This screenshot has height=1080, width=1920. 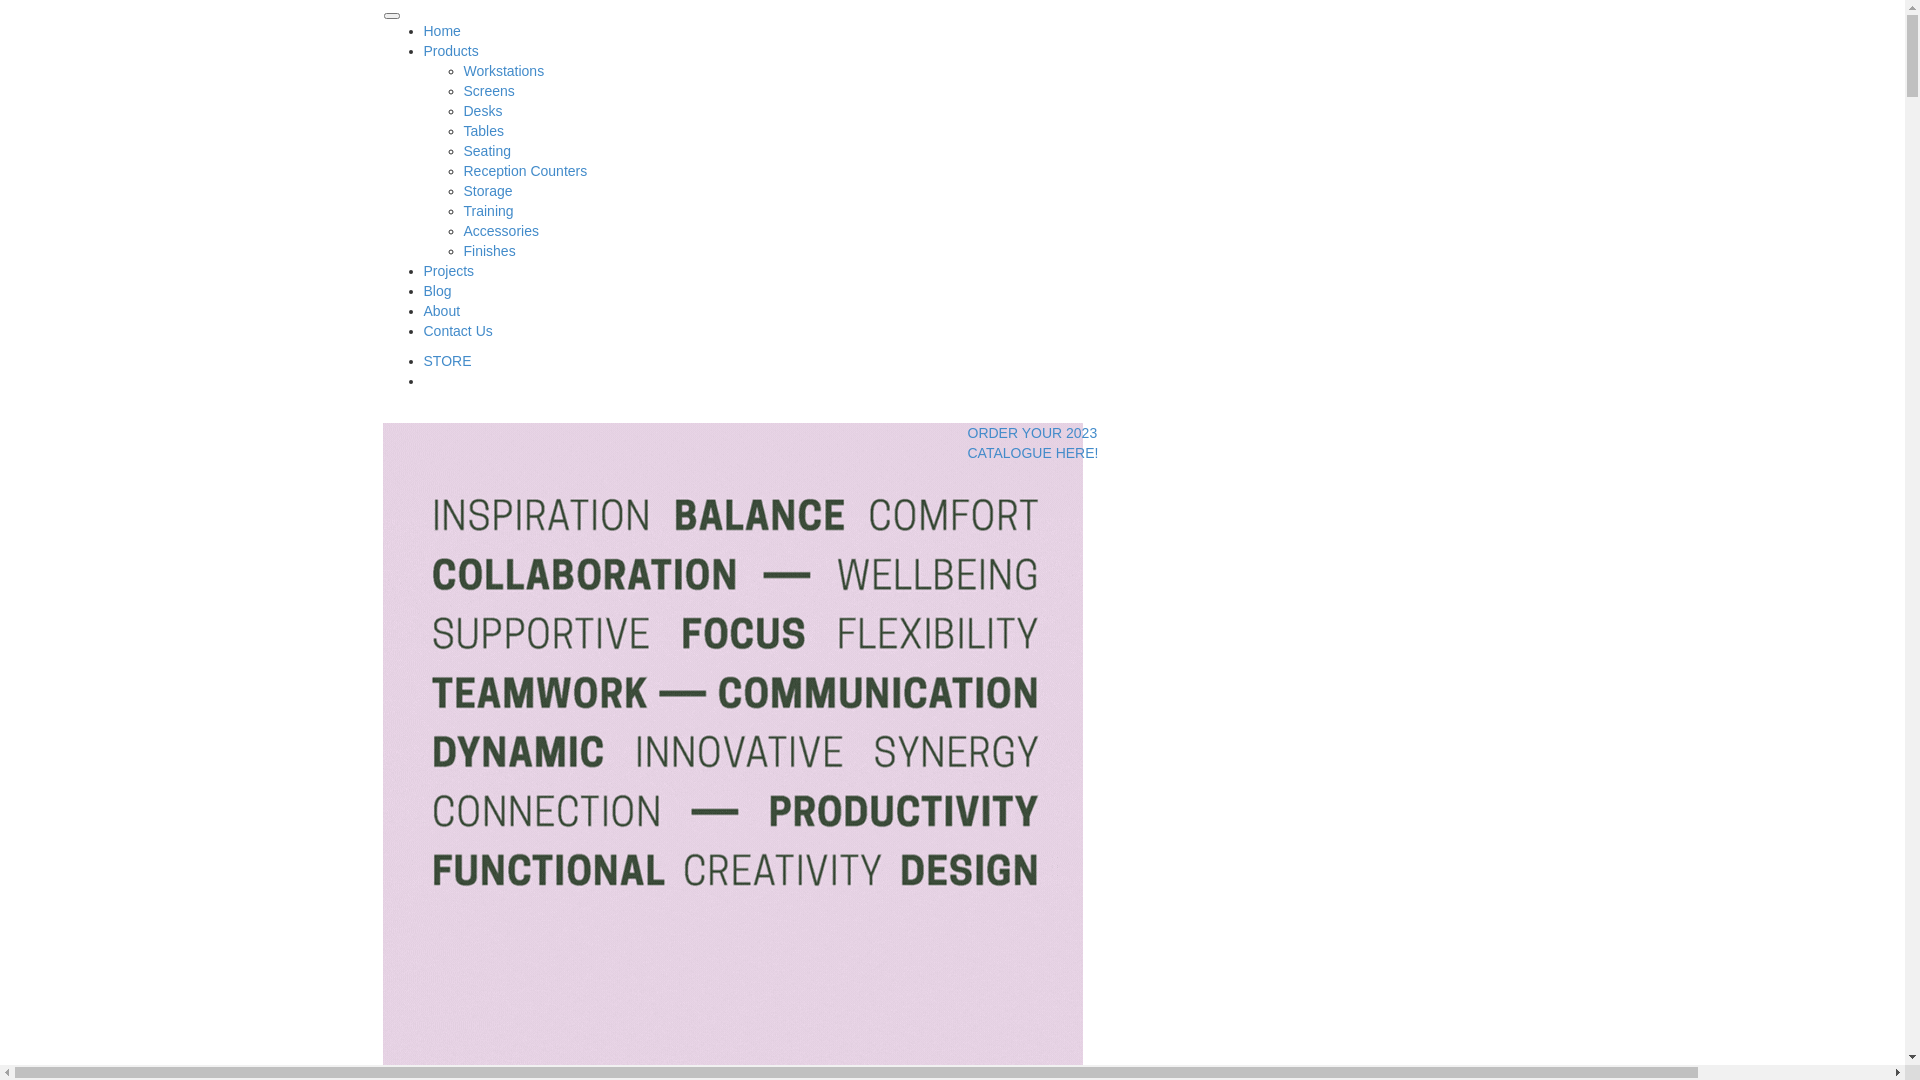 I want to click on Finishes, so click(x=490, y=251).